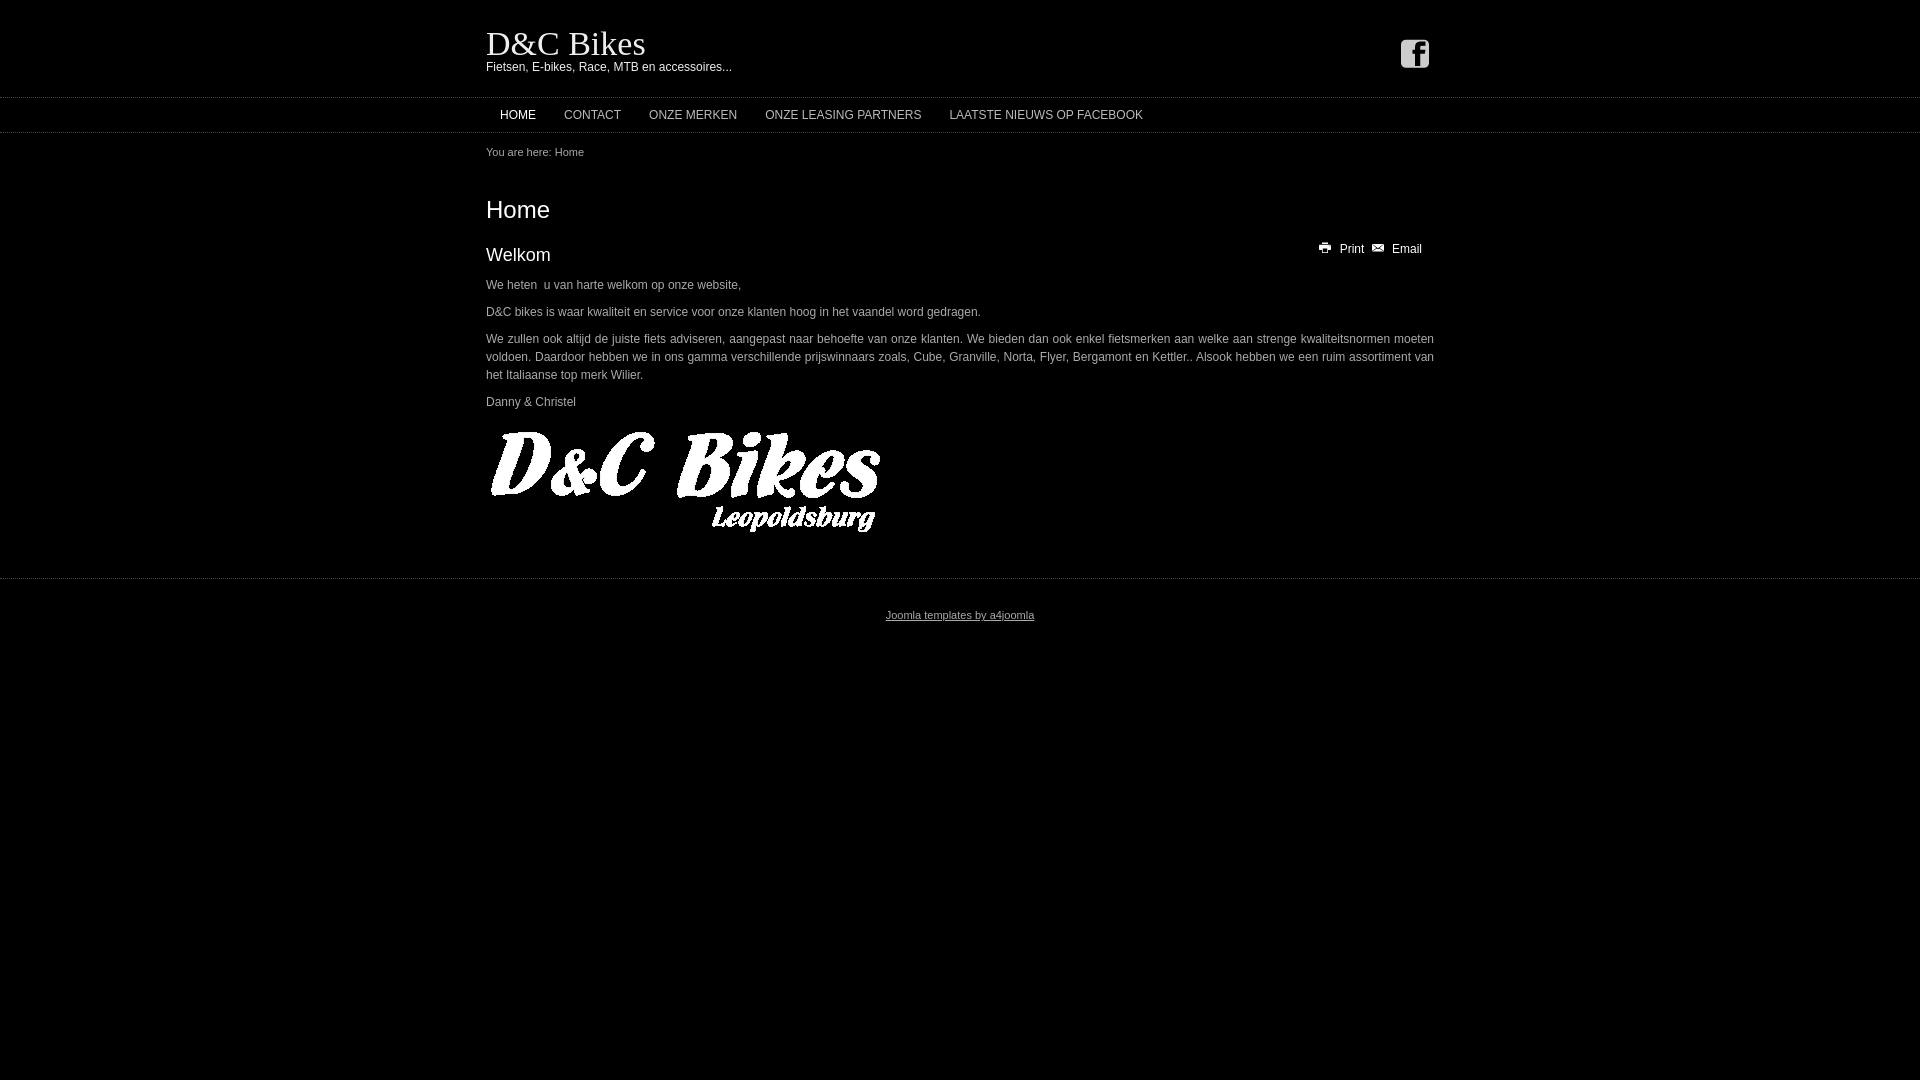  I want to click on D&C Bikes, so click(566, 44).